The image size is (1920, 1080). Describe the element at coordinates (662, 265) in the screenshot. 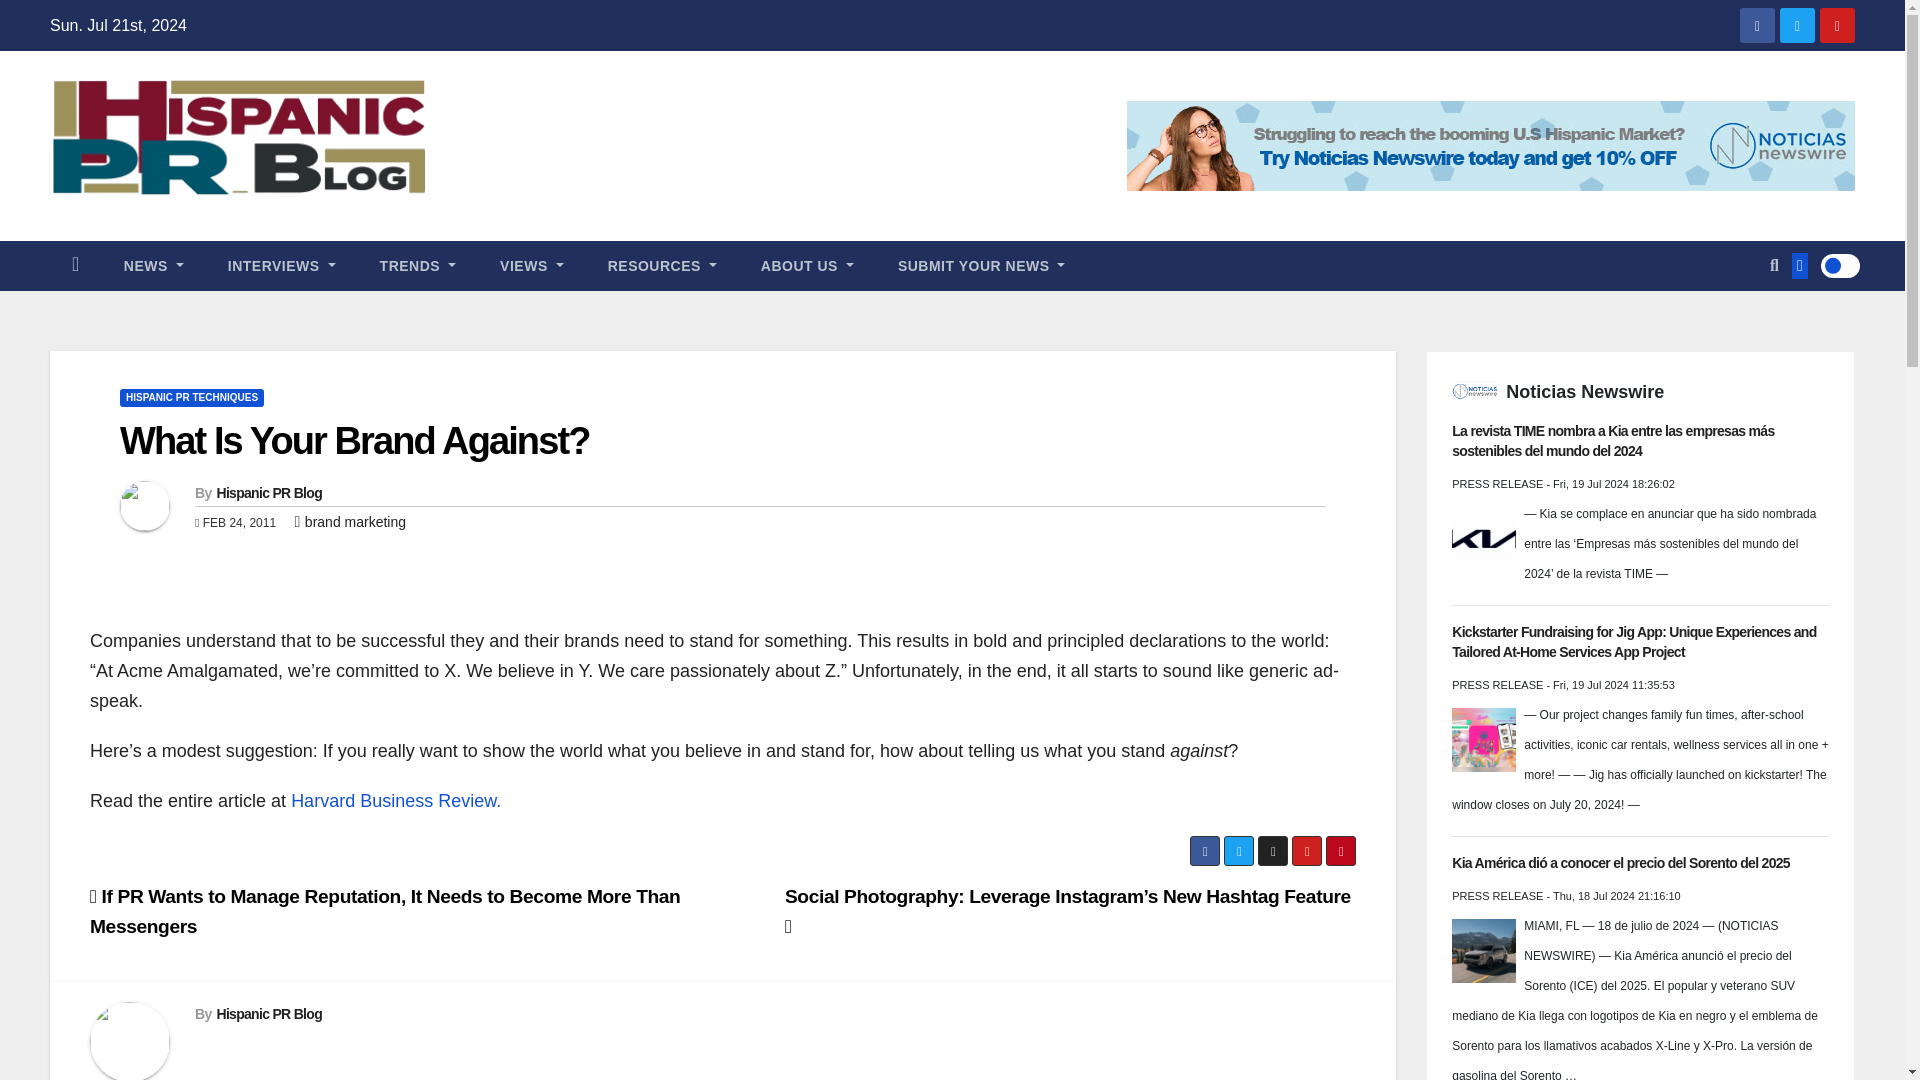

I see `RESOURCES` at that location.